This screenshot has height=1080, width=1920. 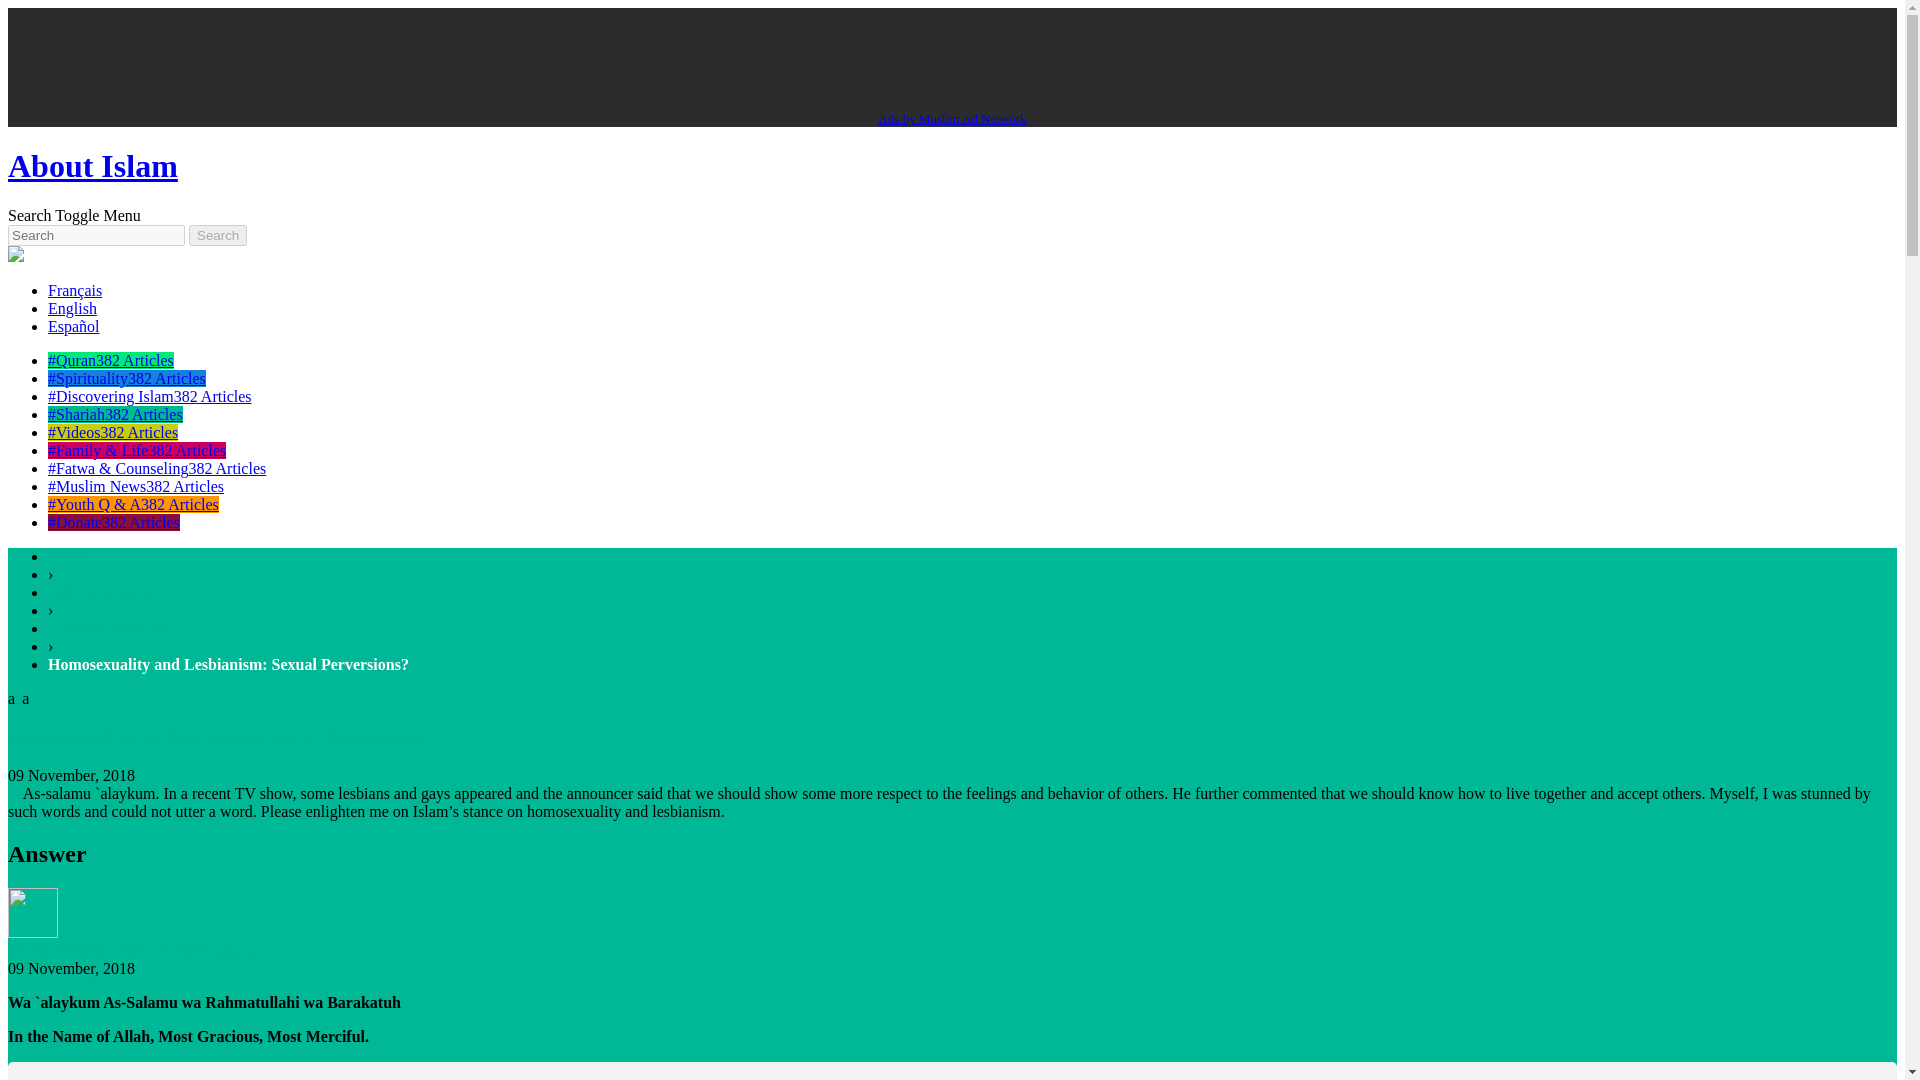 I want to click on Ask the Scholar, so click(x=98, y=592).